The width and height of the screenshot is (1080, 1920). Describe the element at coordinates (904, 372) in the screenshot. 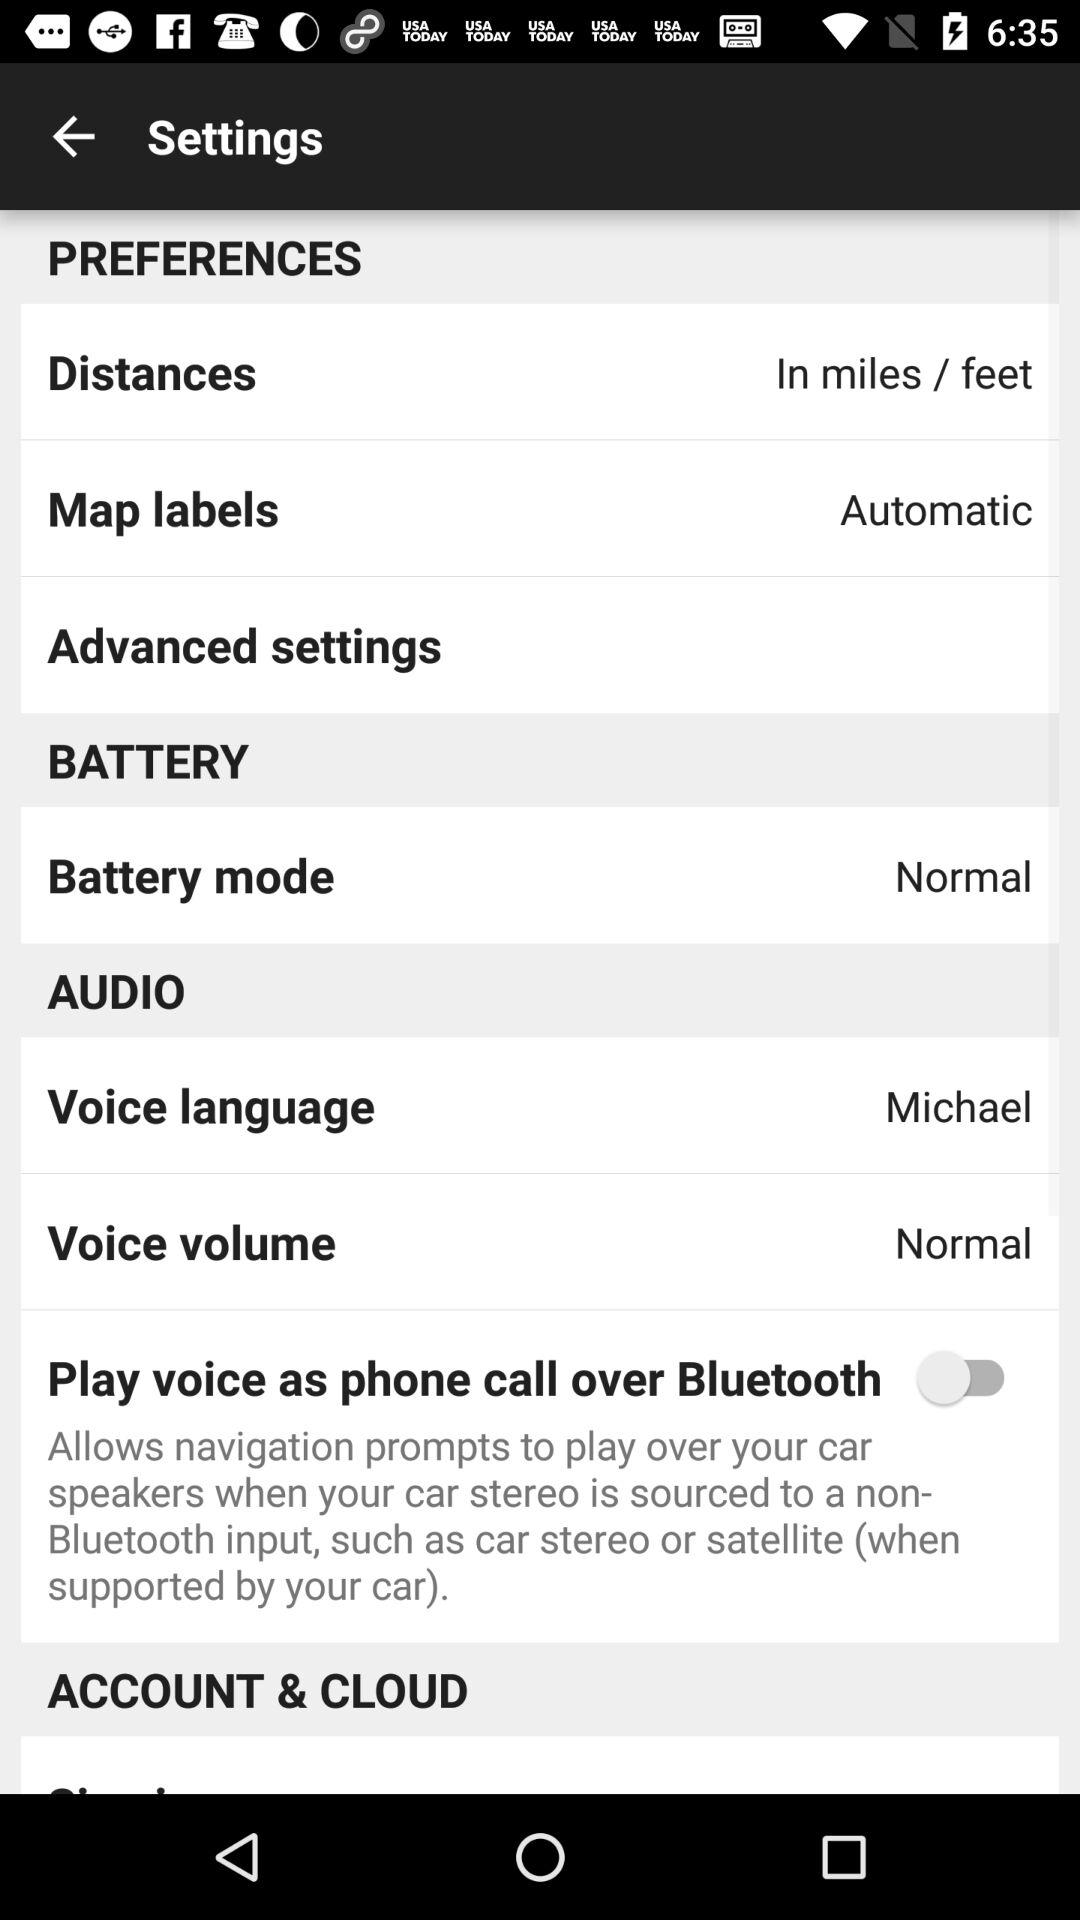

I see `press the in miles / feet` at that location.